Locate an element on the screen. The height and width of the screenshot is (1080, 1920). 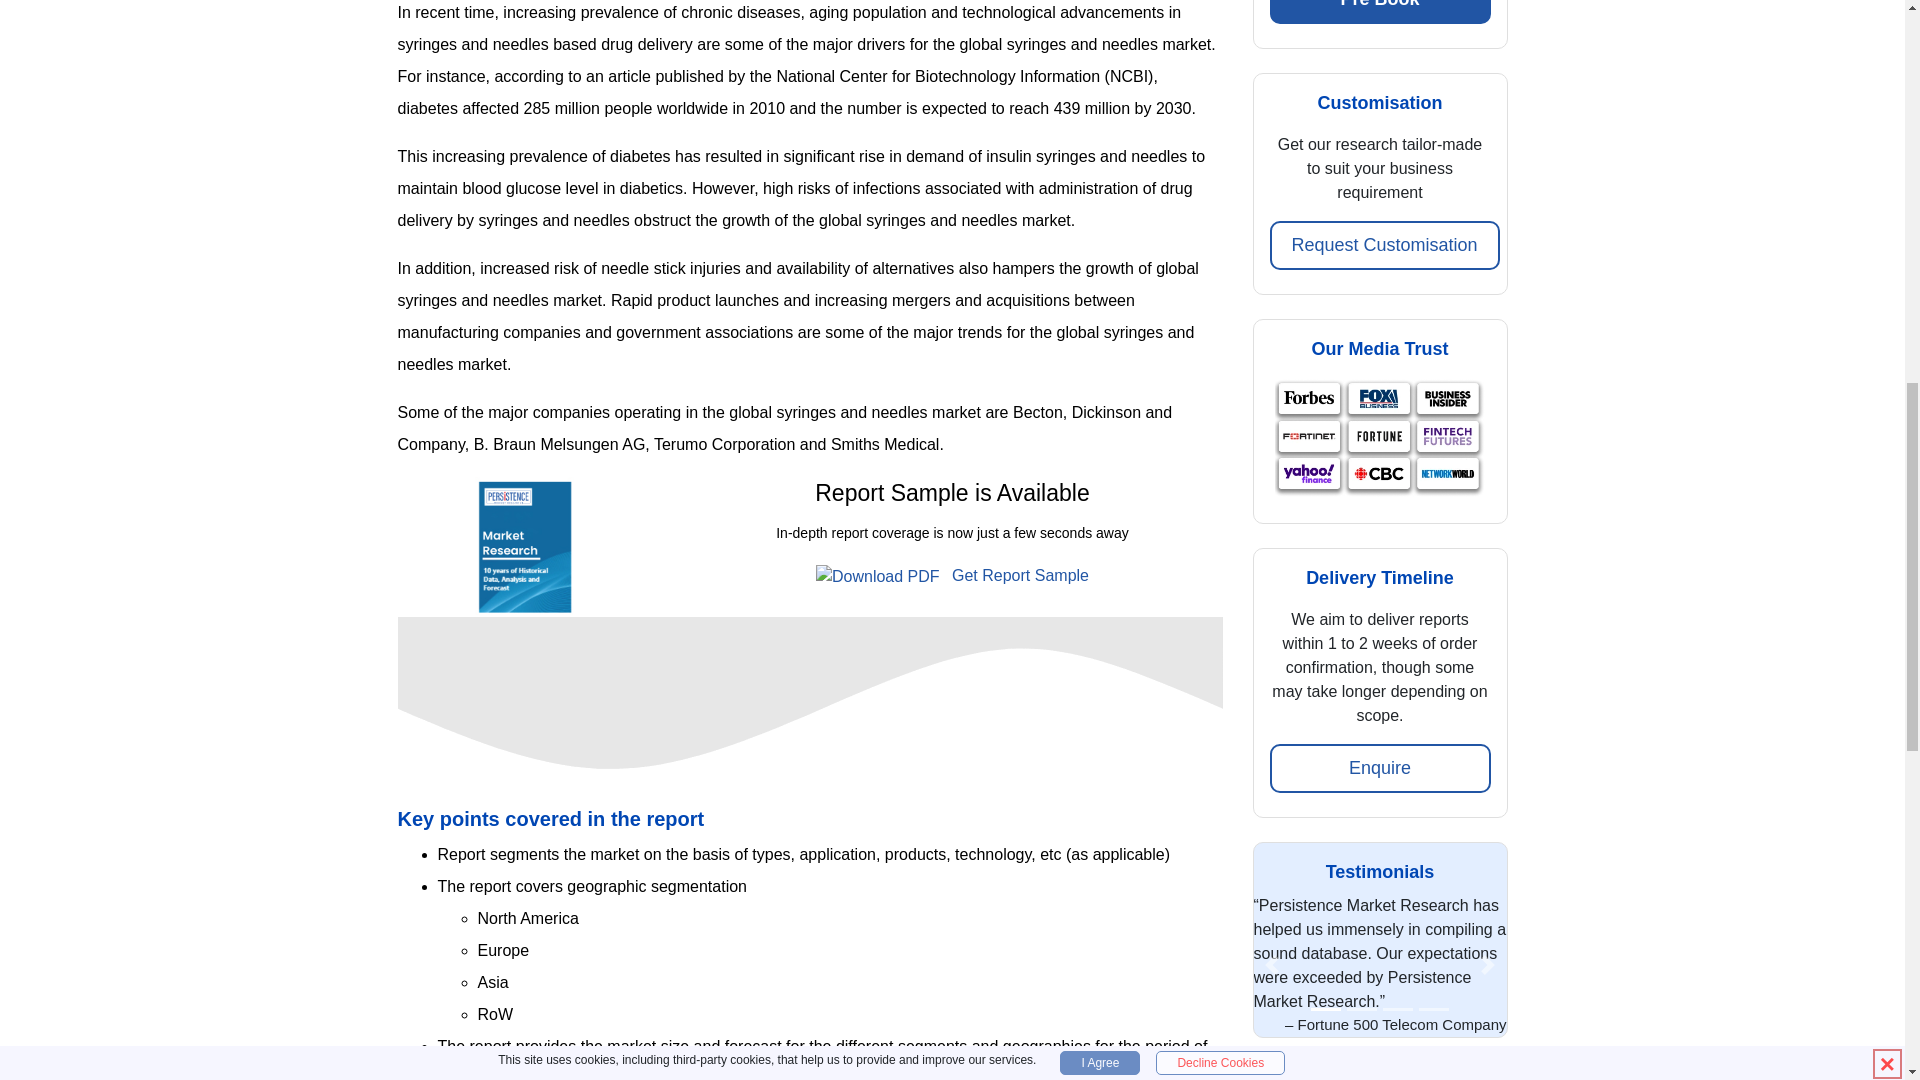
Pre Book is located at coordinates (1380, 12).